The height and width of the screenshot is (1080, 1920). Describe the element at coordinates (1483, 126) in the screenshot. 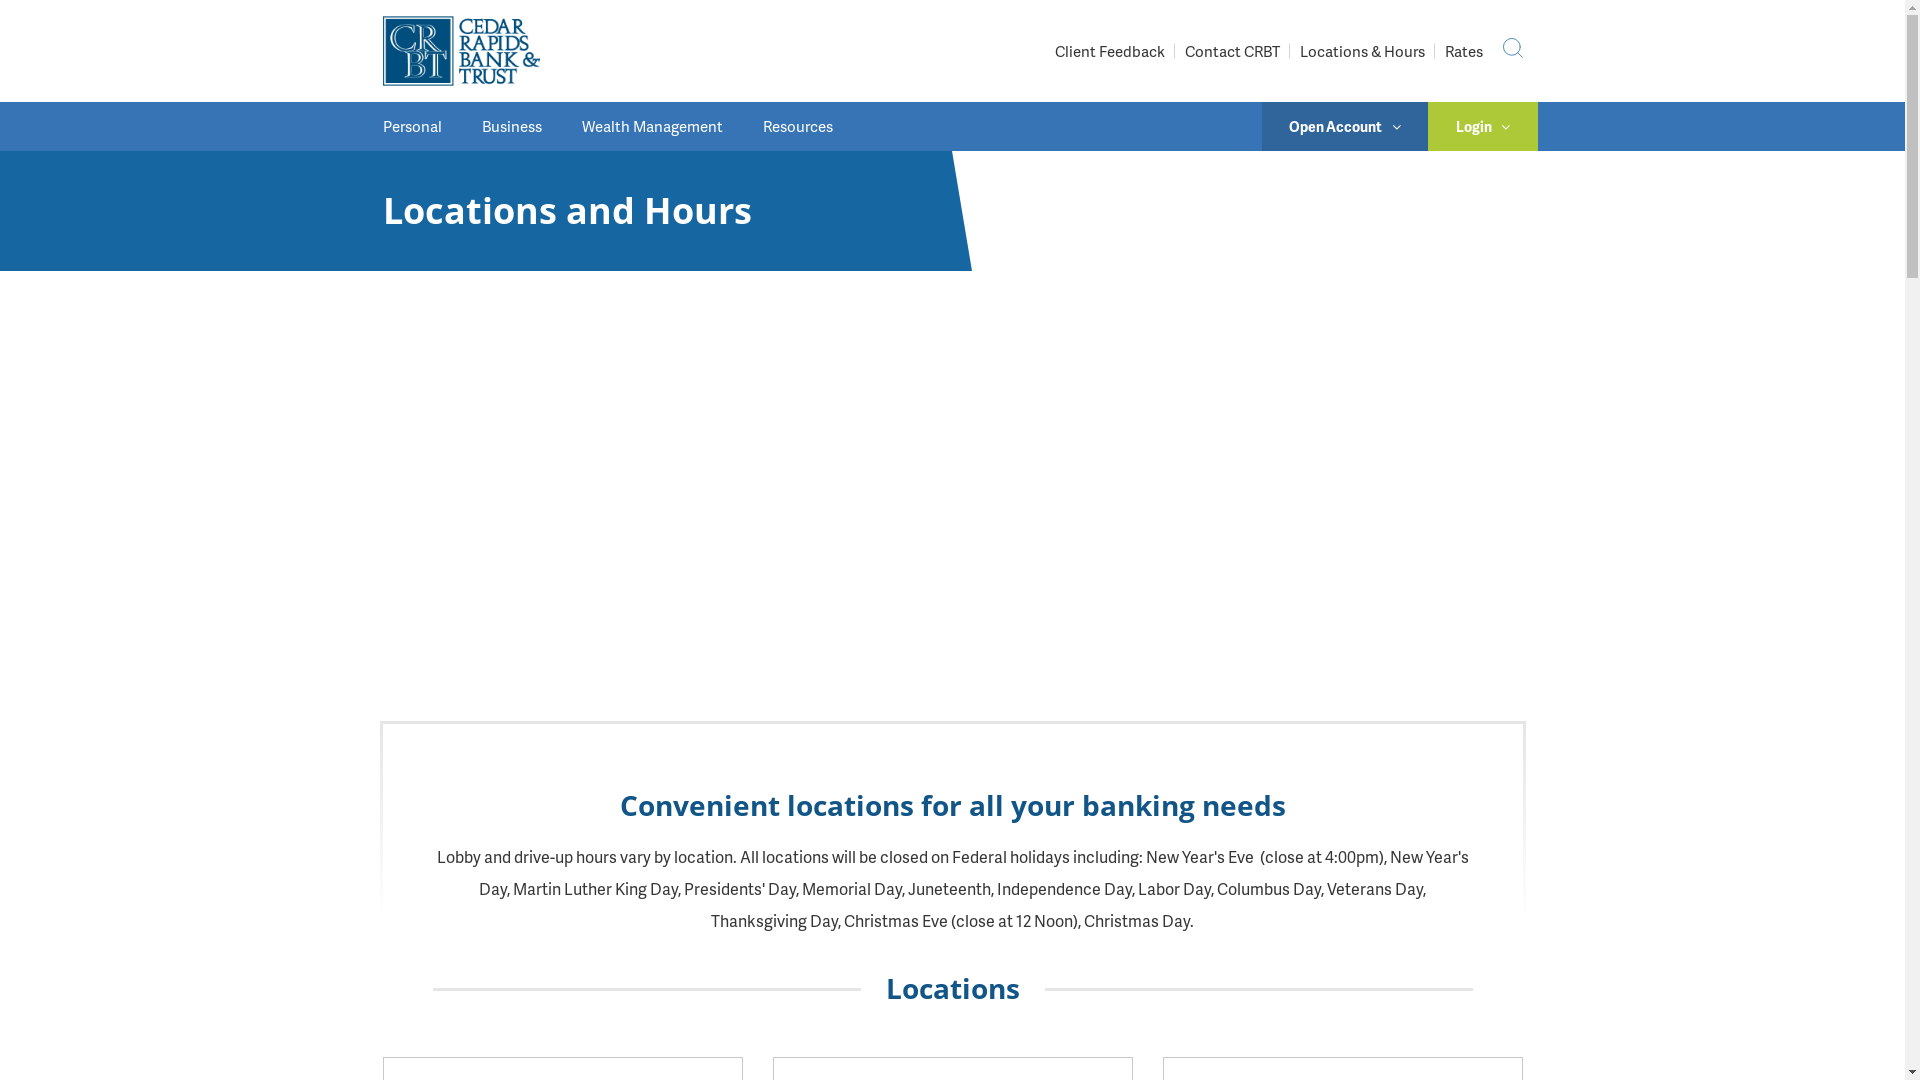

I see `Login` at that location.